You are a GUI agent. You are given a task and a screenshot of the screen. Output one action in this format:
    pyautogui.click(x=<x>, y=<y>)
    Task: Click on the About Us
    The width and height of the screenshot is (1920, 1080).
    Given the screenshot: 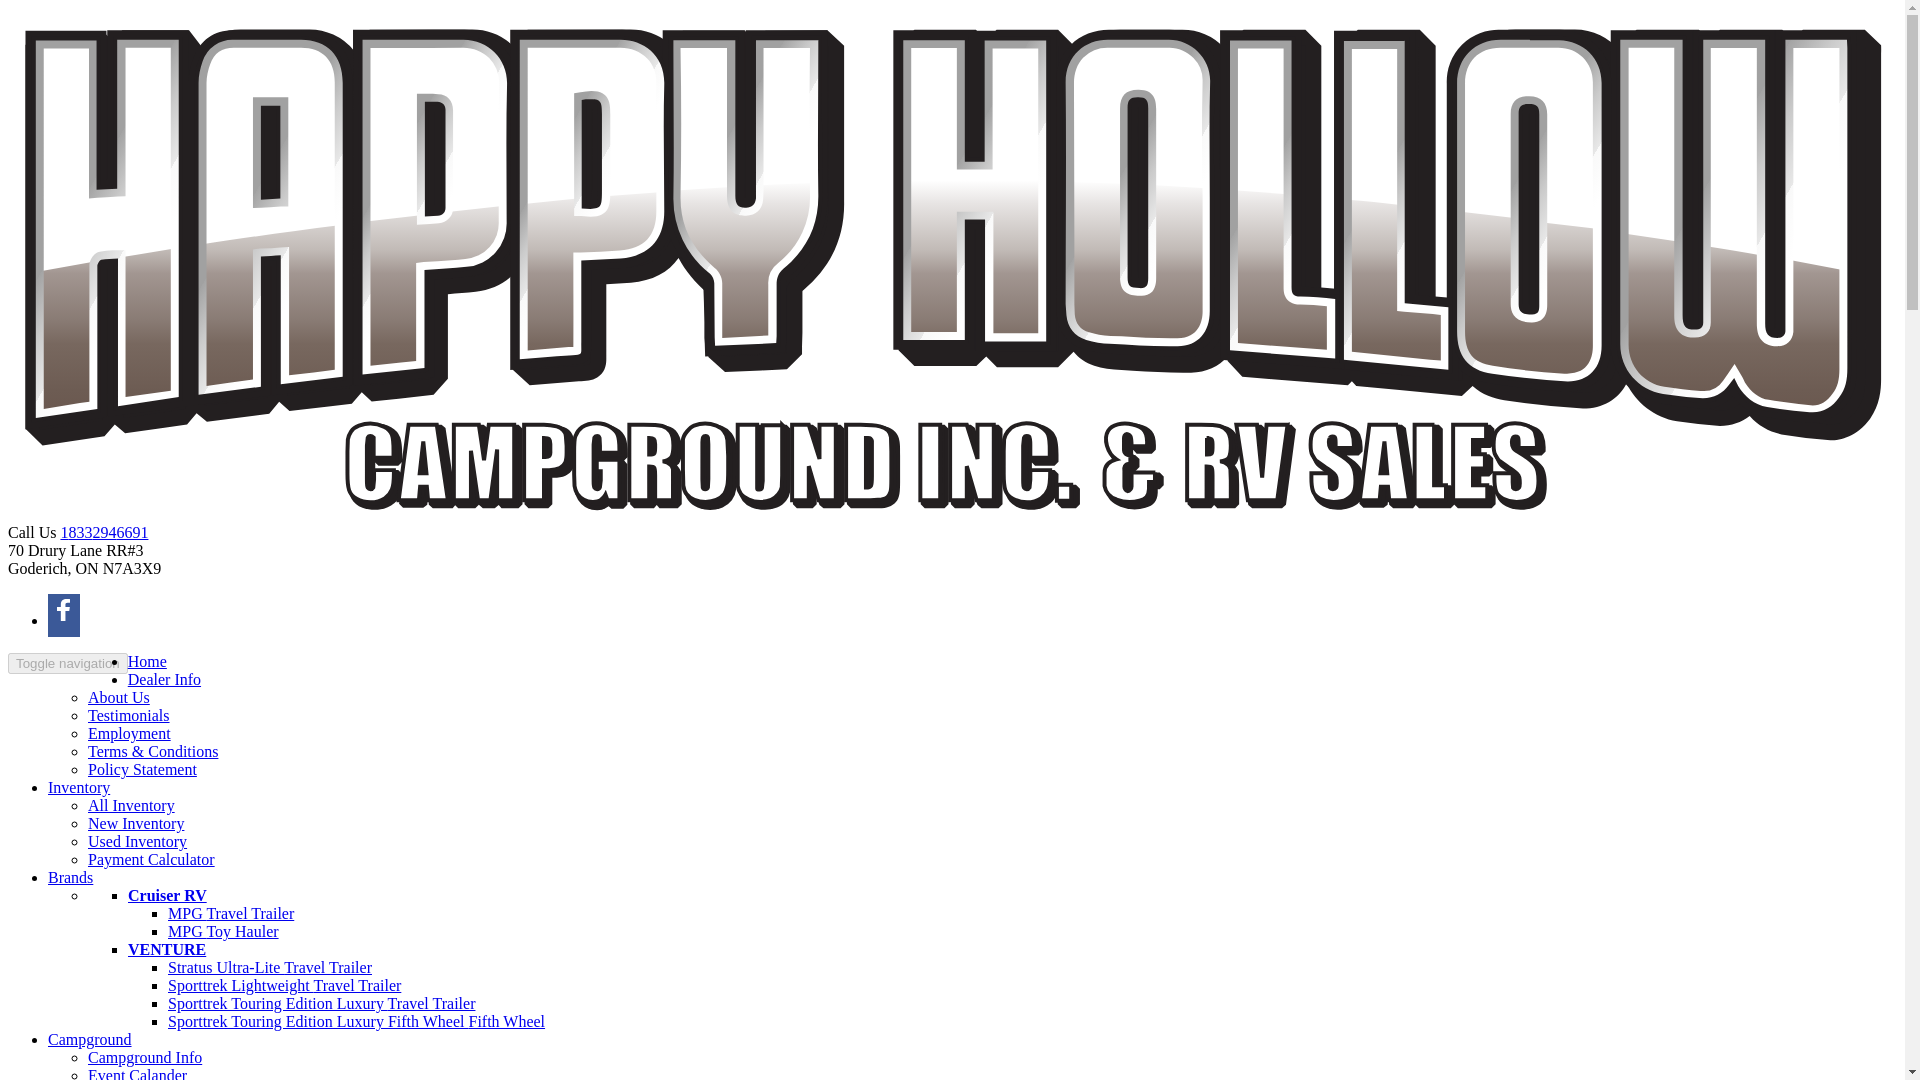 What is the action you would take?
    pyautogui.click(x=118, y=698)
    